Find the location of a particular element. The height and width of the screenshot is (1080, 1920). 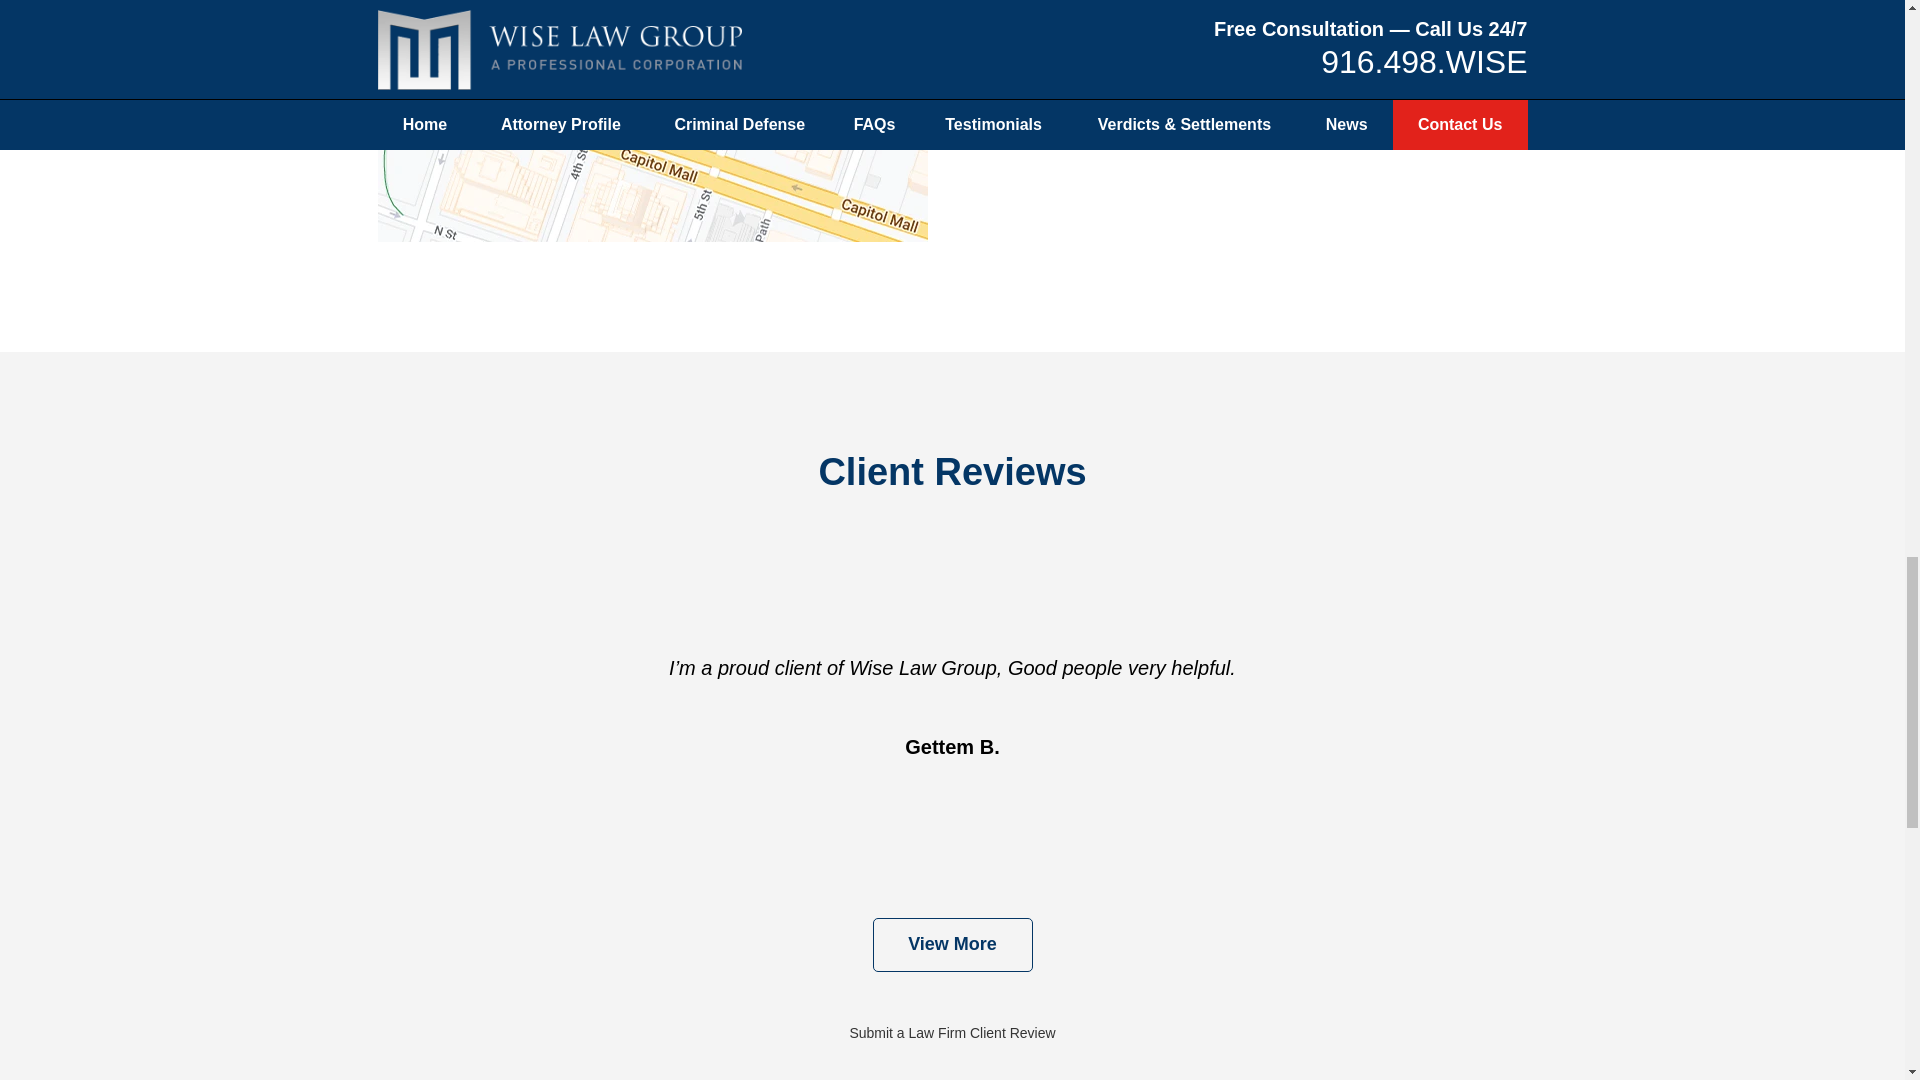

View More is located at coordinates (952, 945).